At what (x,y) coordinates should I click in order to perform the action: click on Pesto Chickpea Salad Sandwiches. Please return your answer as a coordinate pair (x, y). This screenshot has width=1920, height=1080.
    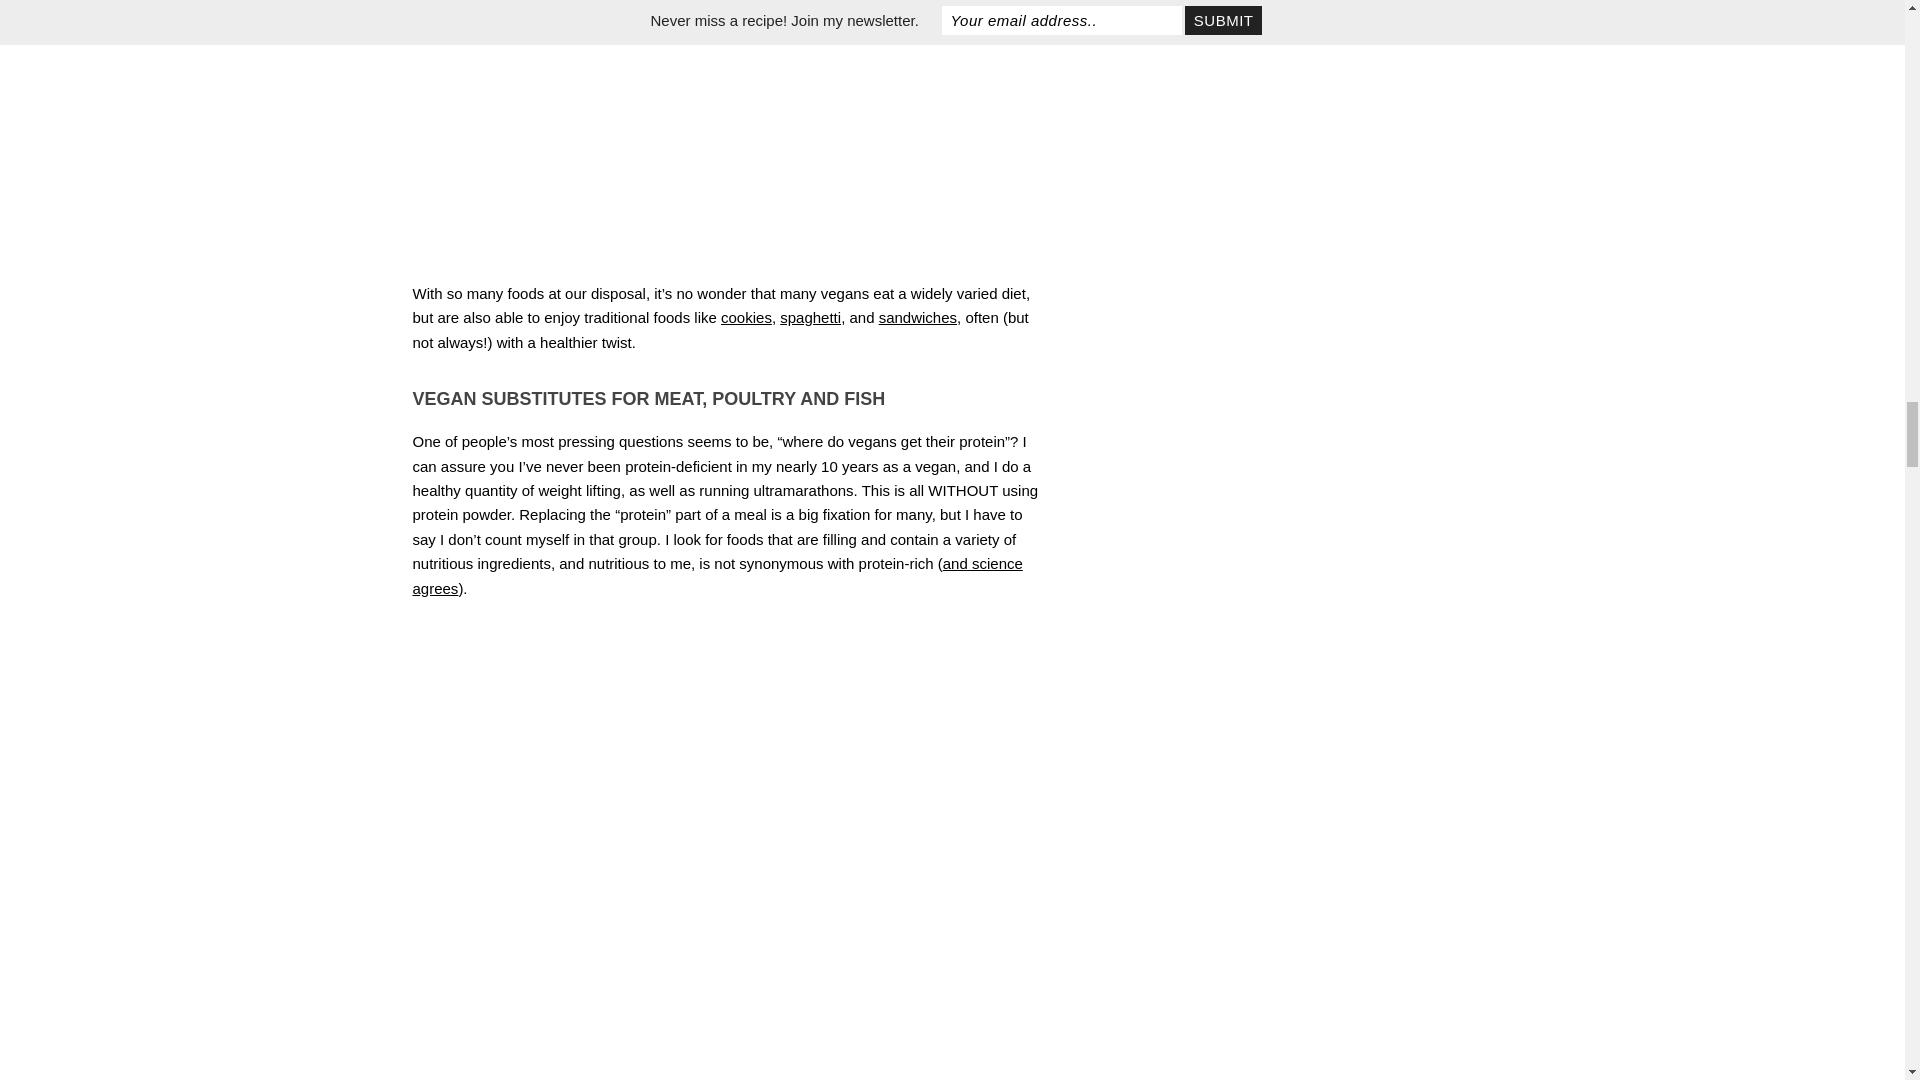
    Looking at the image, I should click on (730, 4).